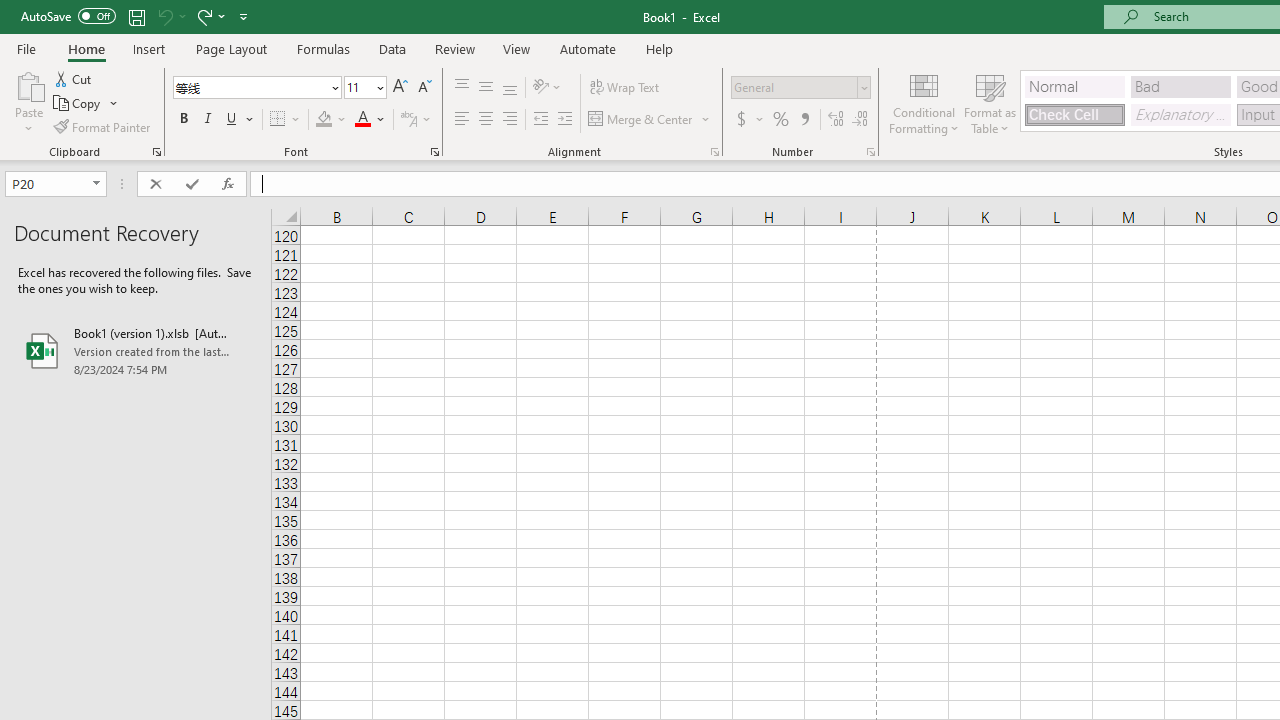 The image size is (1280, 720). What do you see at coordinates (588, 48) in the screenshot?
I see `Automate` at bounding box center [588, 48].